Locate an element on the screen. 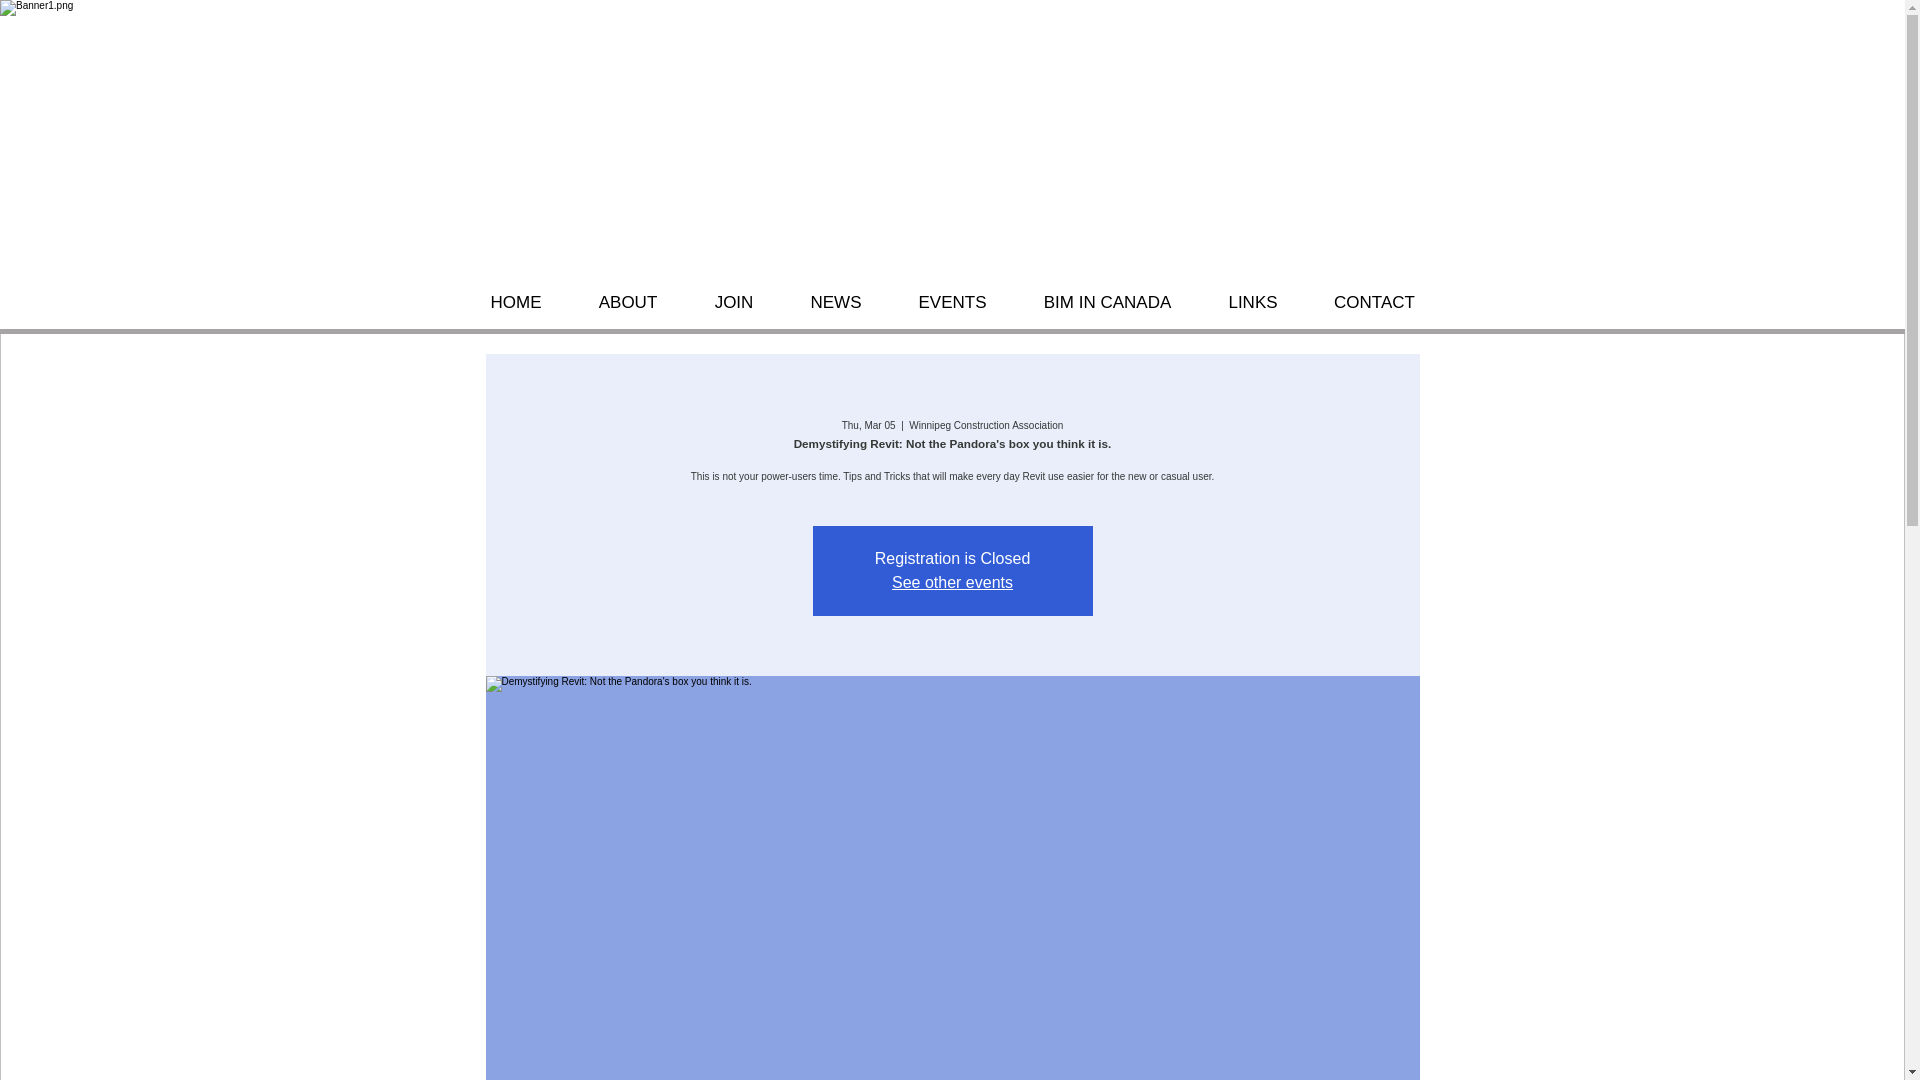  See other events is located at coordinates (952, 582).